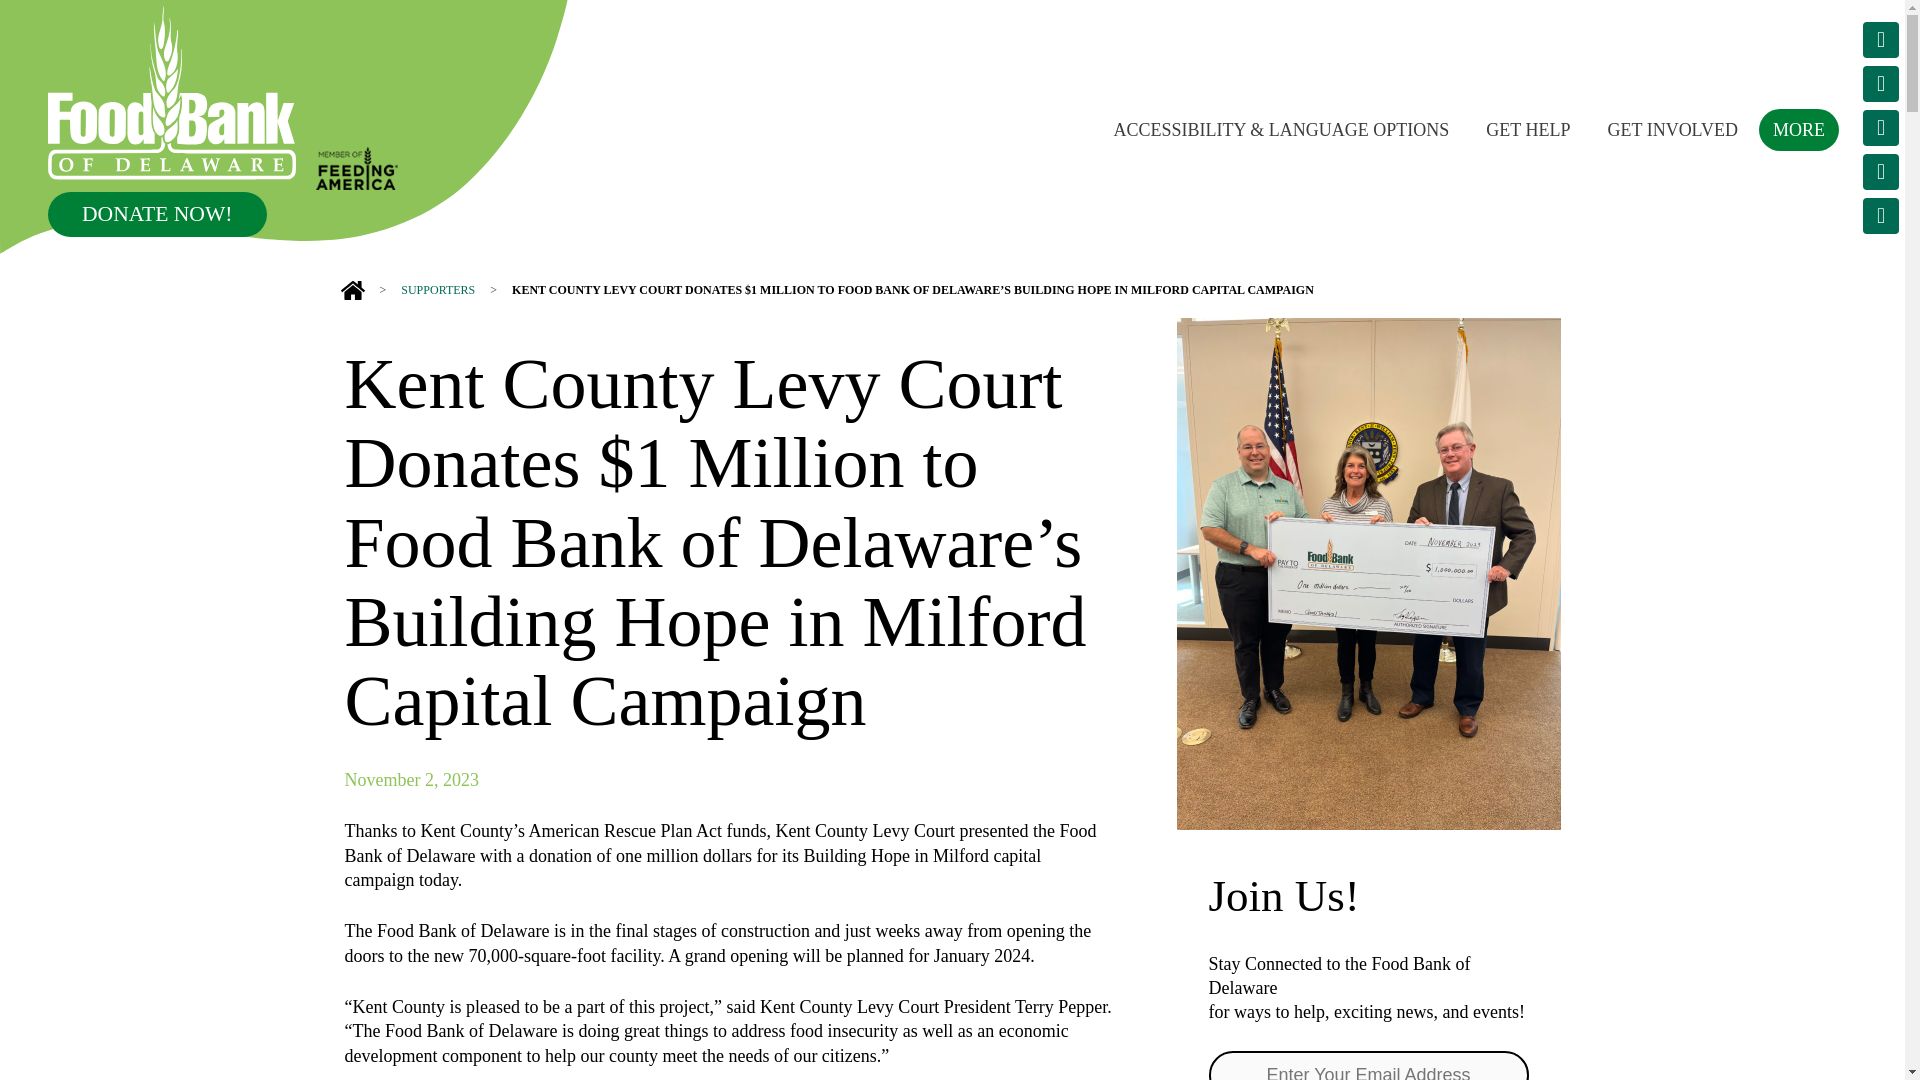 The width and height of the screenshot is (1920, 1080). What do you see at coordinates (157, 214) in the screenshot?
I see `DONATE NOW!` at bounding box center [157, 214].